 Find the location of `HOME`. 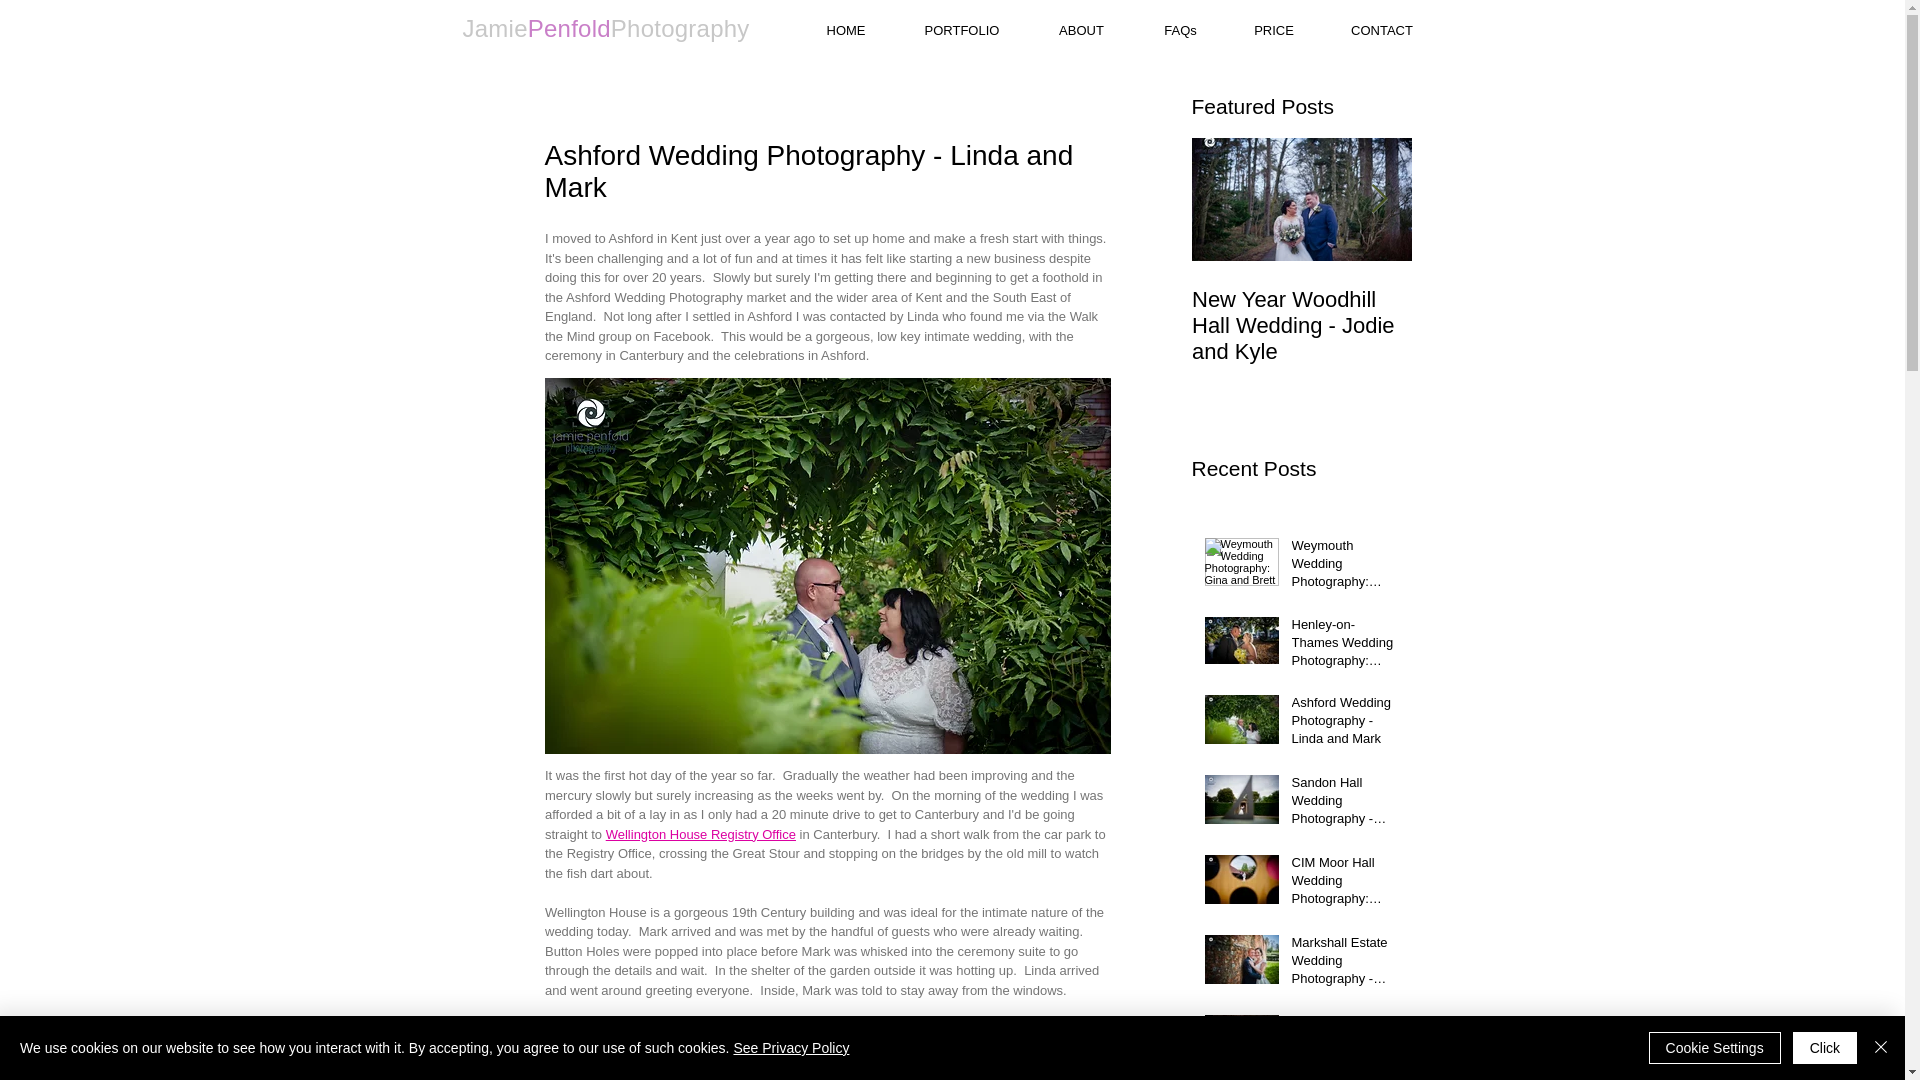

HOME is located at coordinates (846, 30).